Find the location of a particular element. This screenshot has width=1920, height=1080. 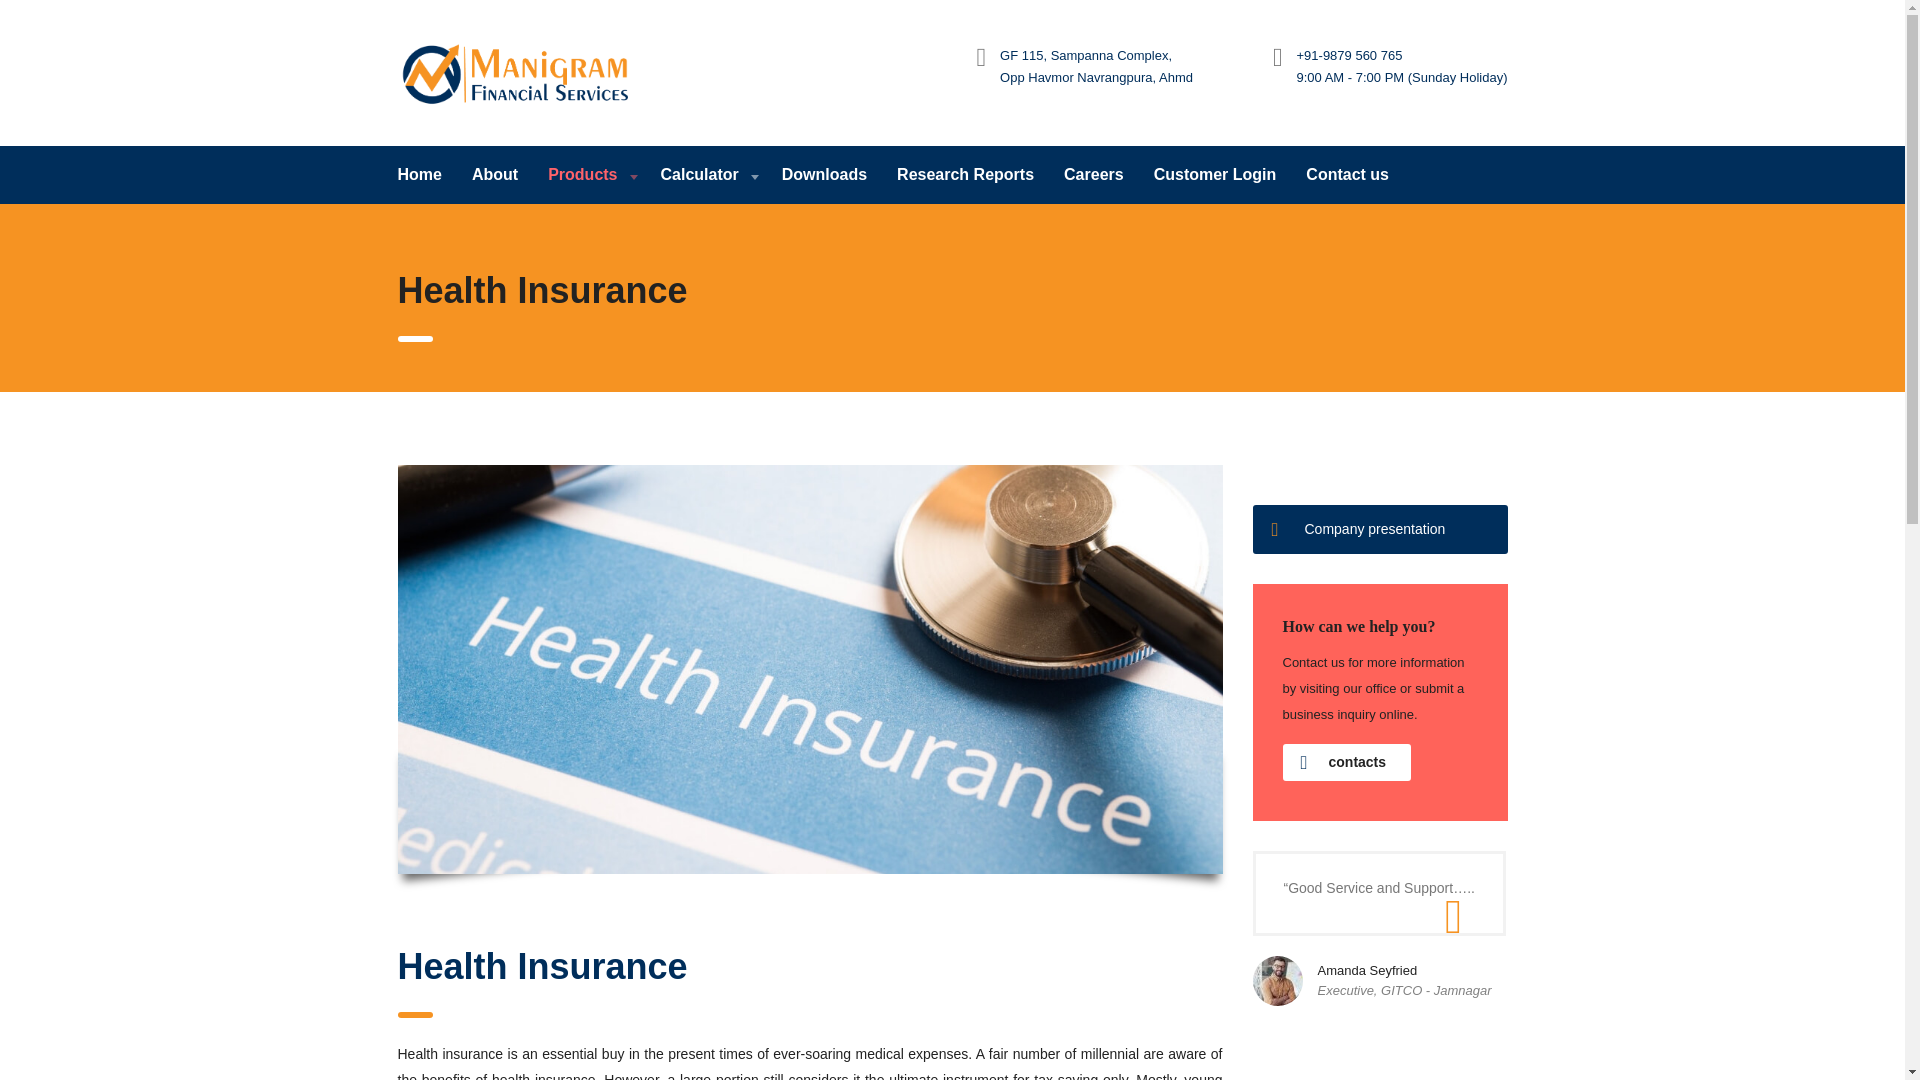

Careers is located at coordinates (1093, 174).